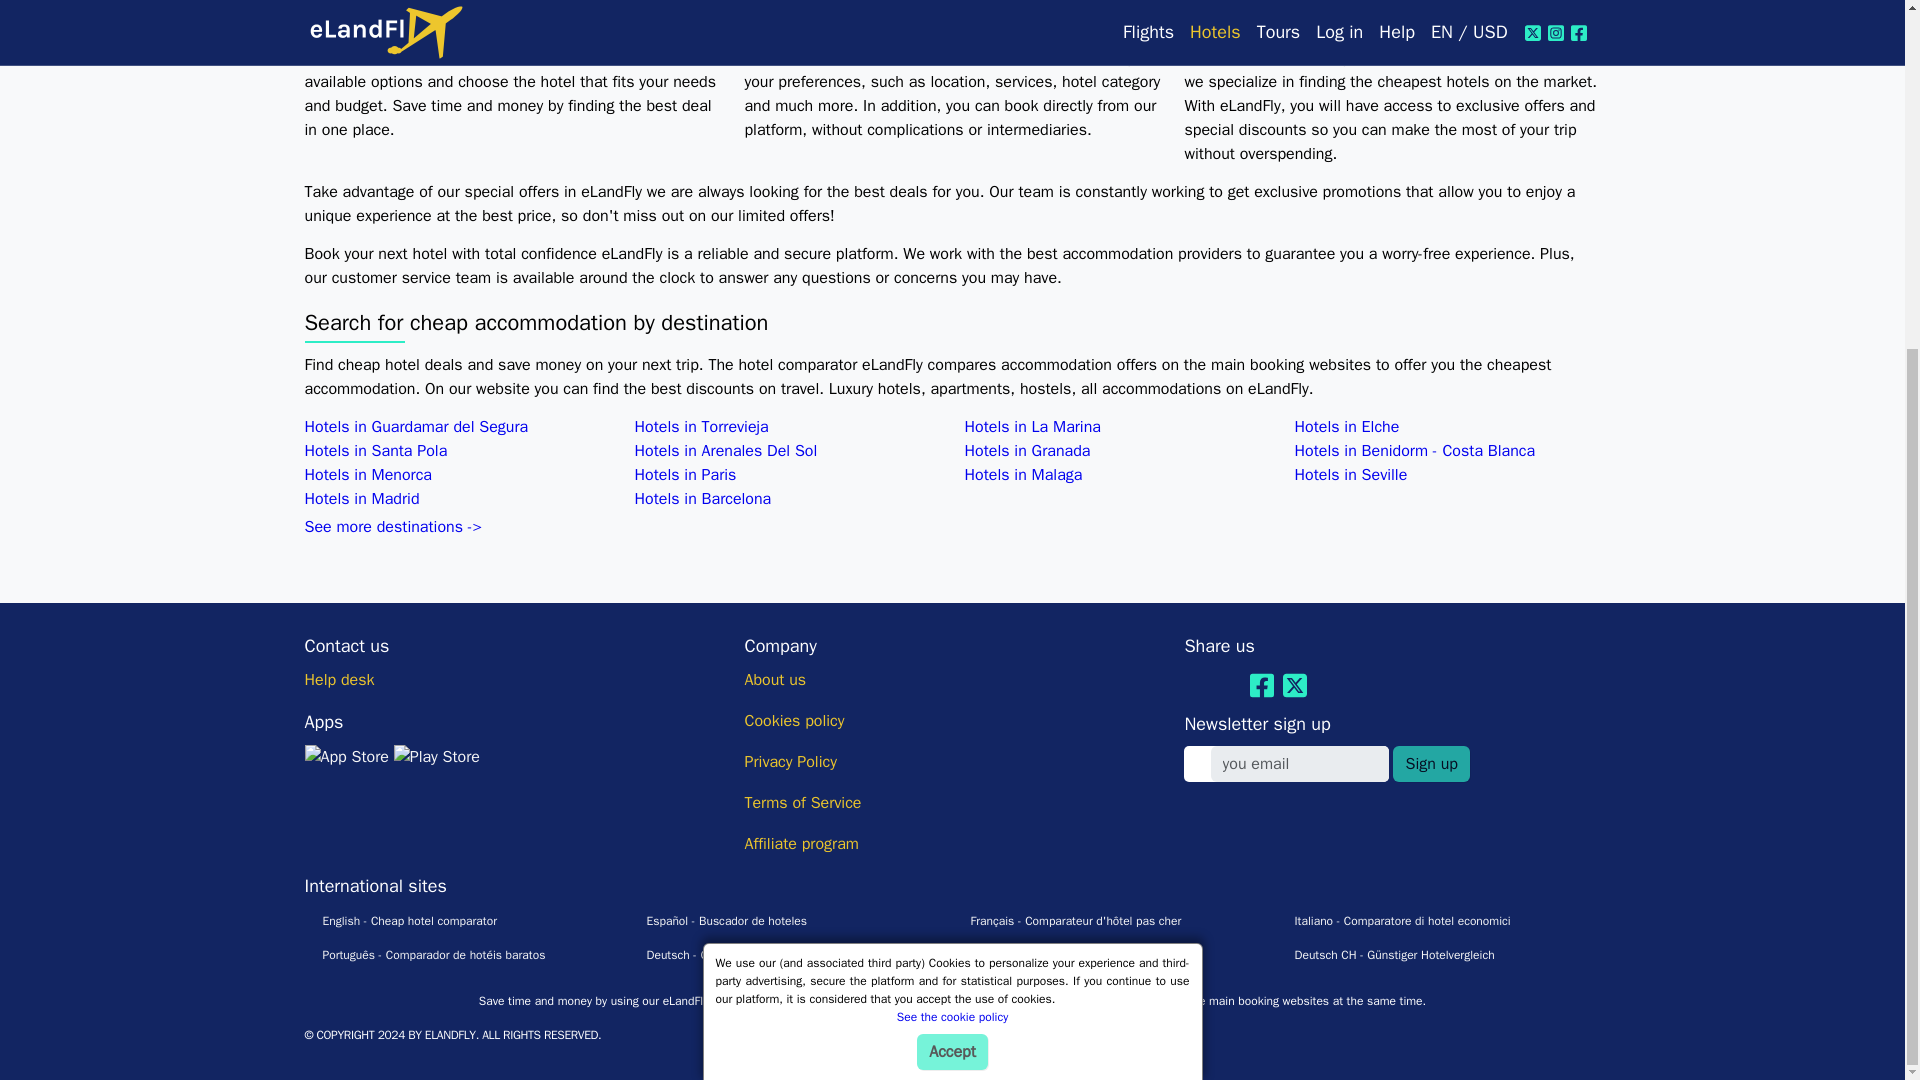 The width and height of the screenshot is (1920, 1080). Describe the element at coordinates (416, 426) in the screenshot. I see `Hotels in Guardamar del Segura` at that location.